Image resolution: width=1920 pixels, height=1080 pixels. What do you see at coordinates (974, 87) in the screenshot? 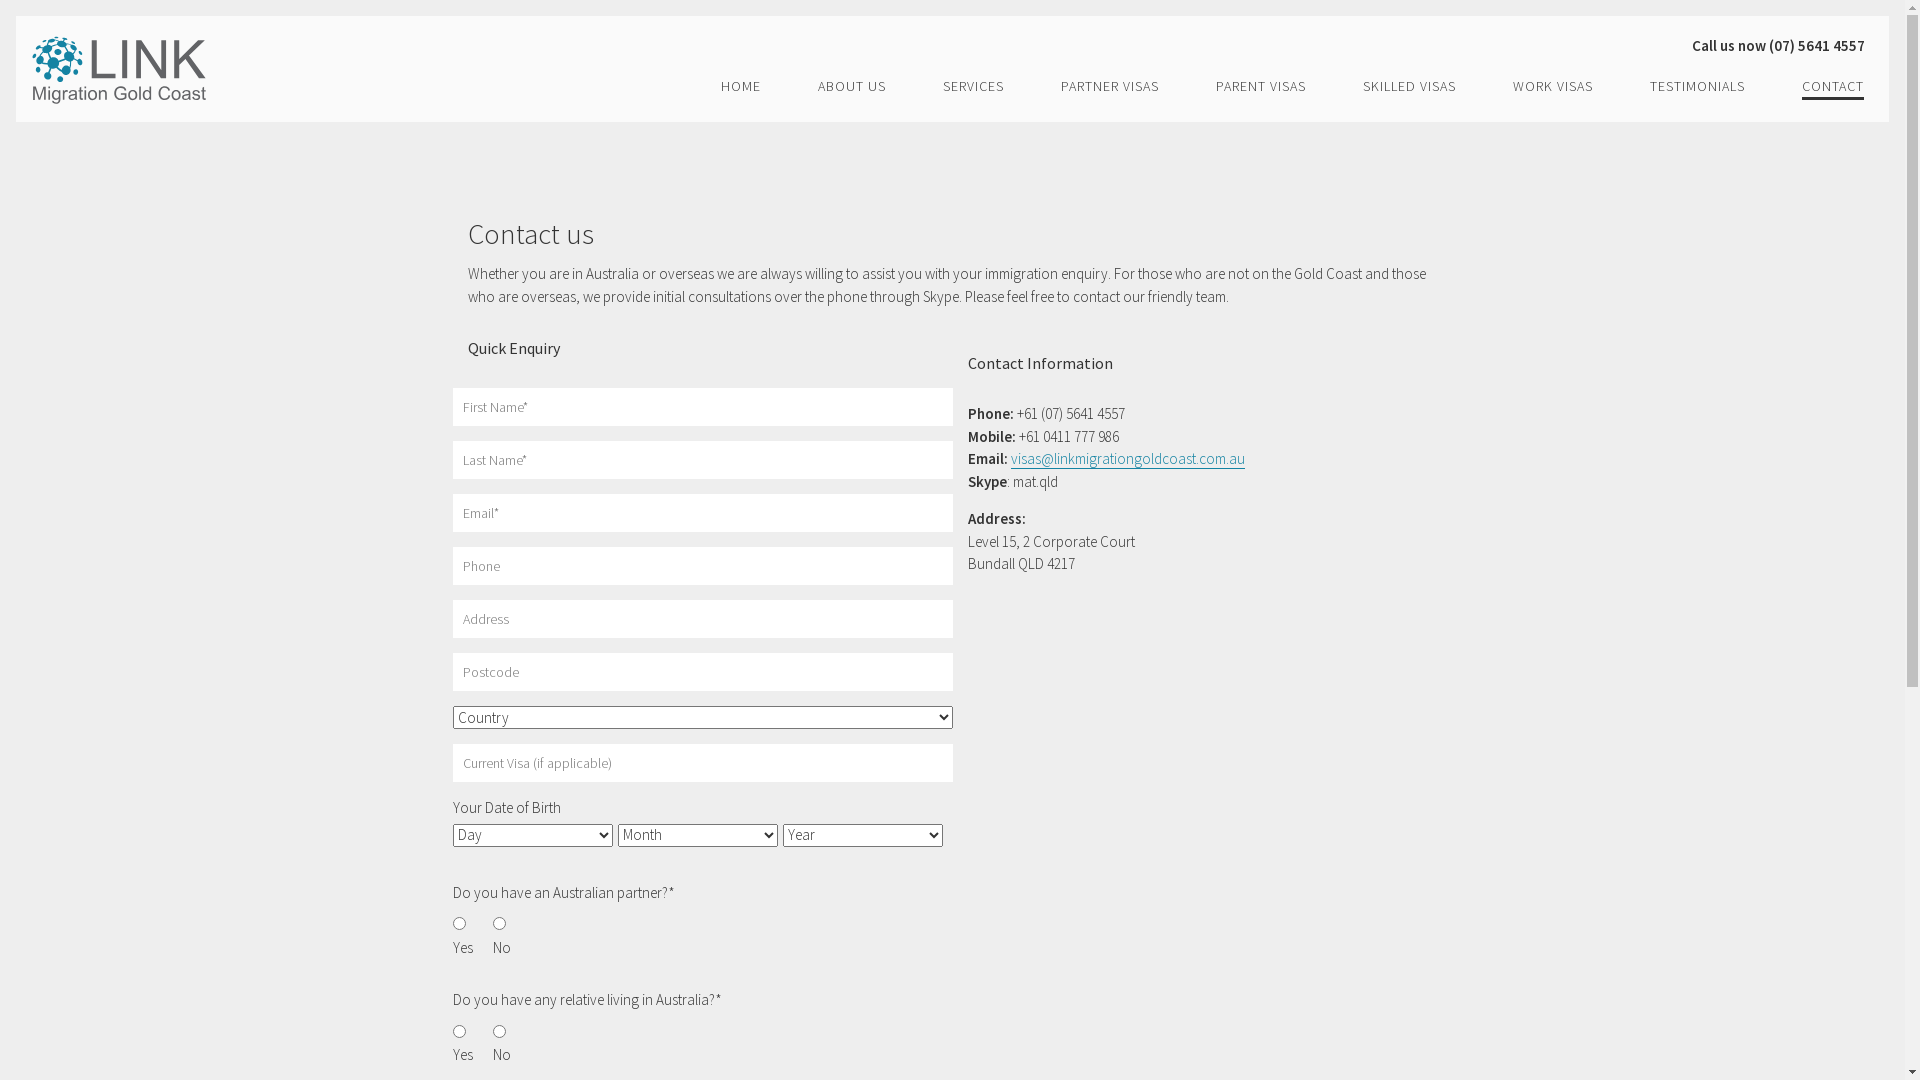
I see `SERVICES` at bounding box center [974, 87].